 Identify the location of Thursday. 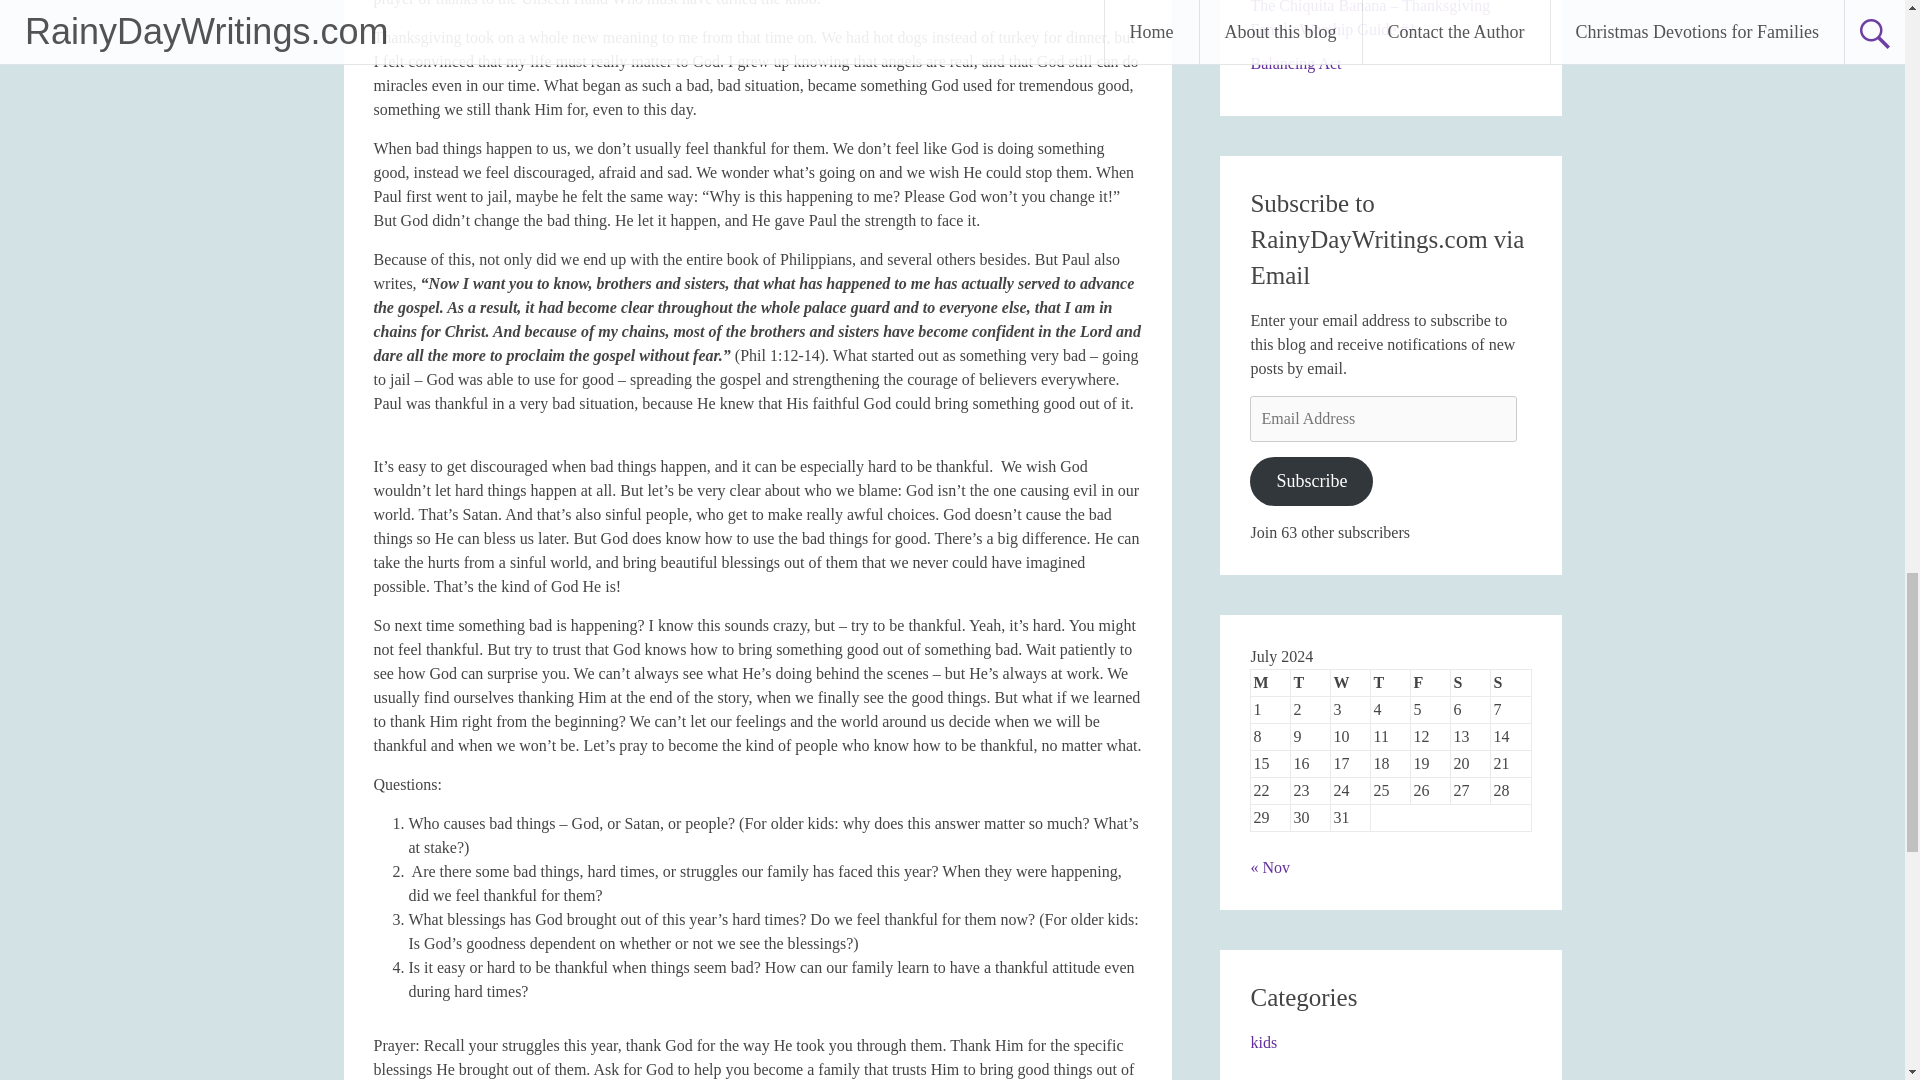
(1390, 682).